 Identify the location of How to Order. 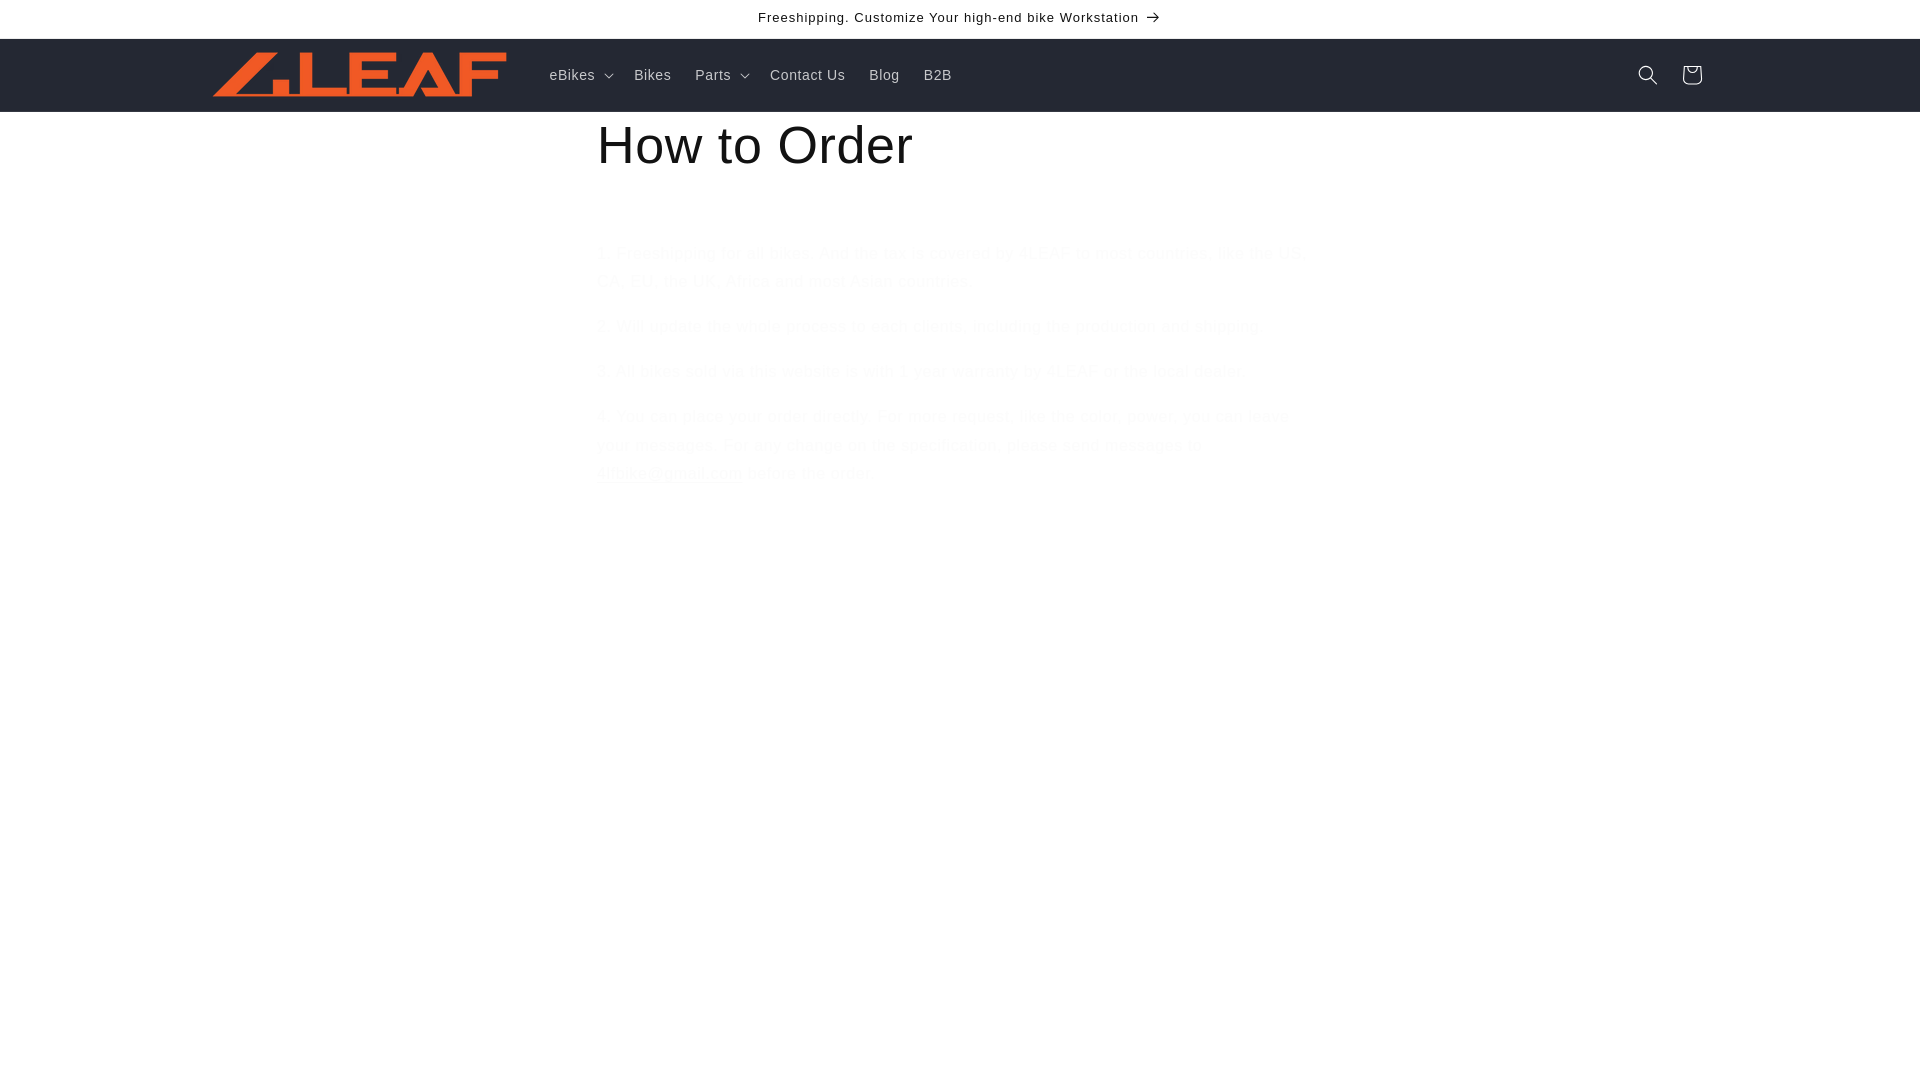
(960, 146).